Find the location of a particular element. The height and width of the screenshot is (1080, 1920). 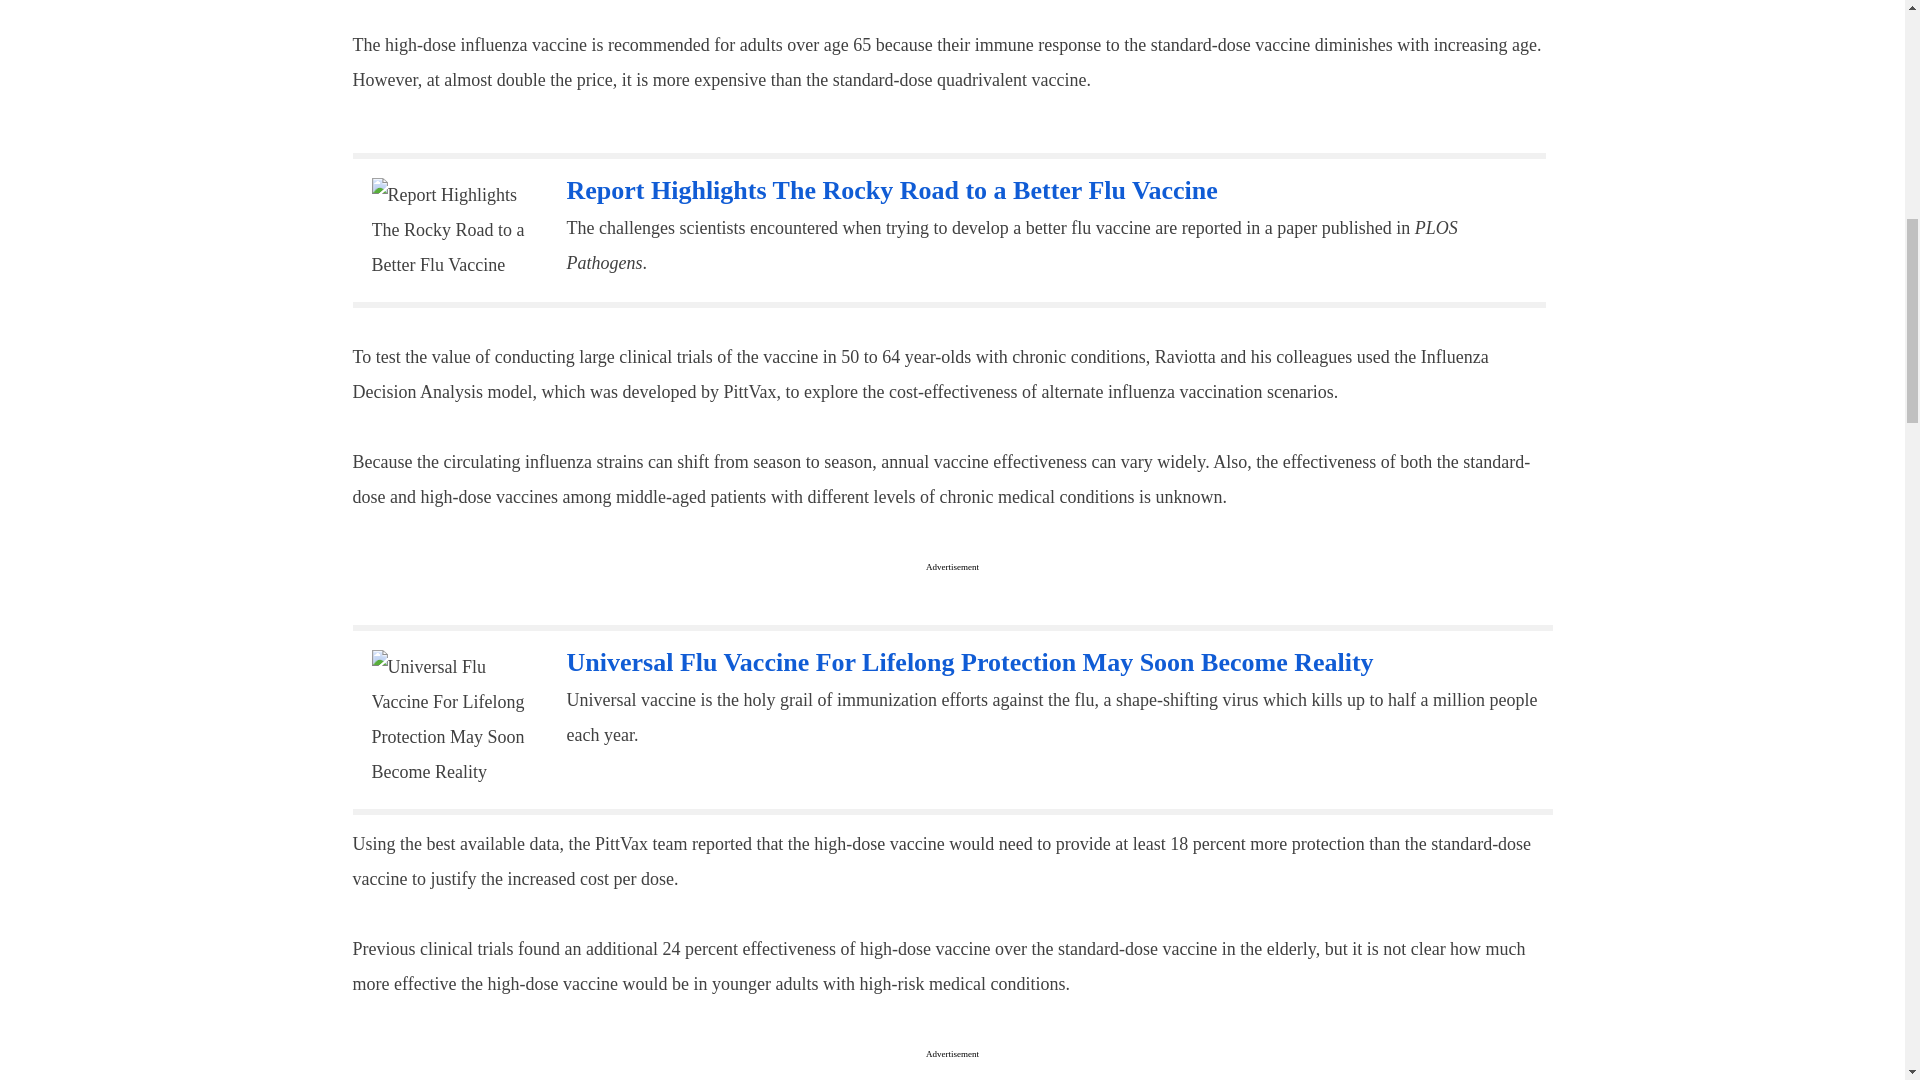

Report Highlights The Rocky Road to a Better Flu Vaccine is located at coordinates (892, 190).